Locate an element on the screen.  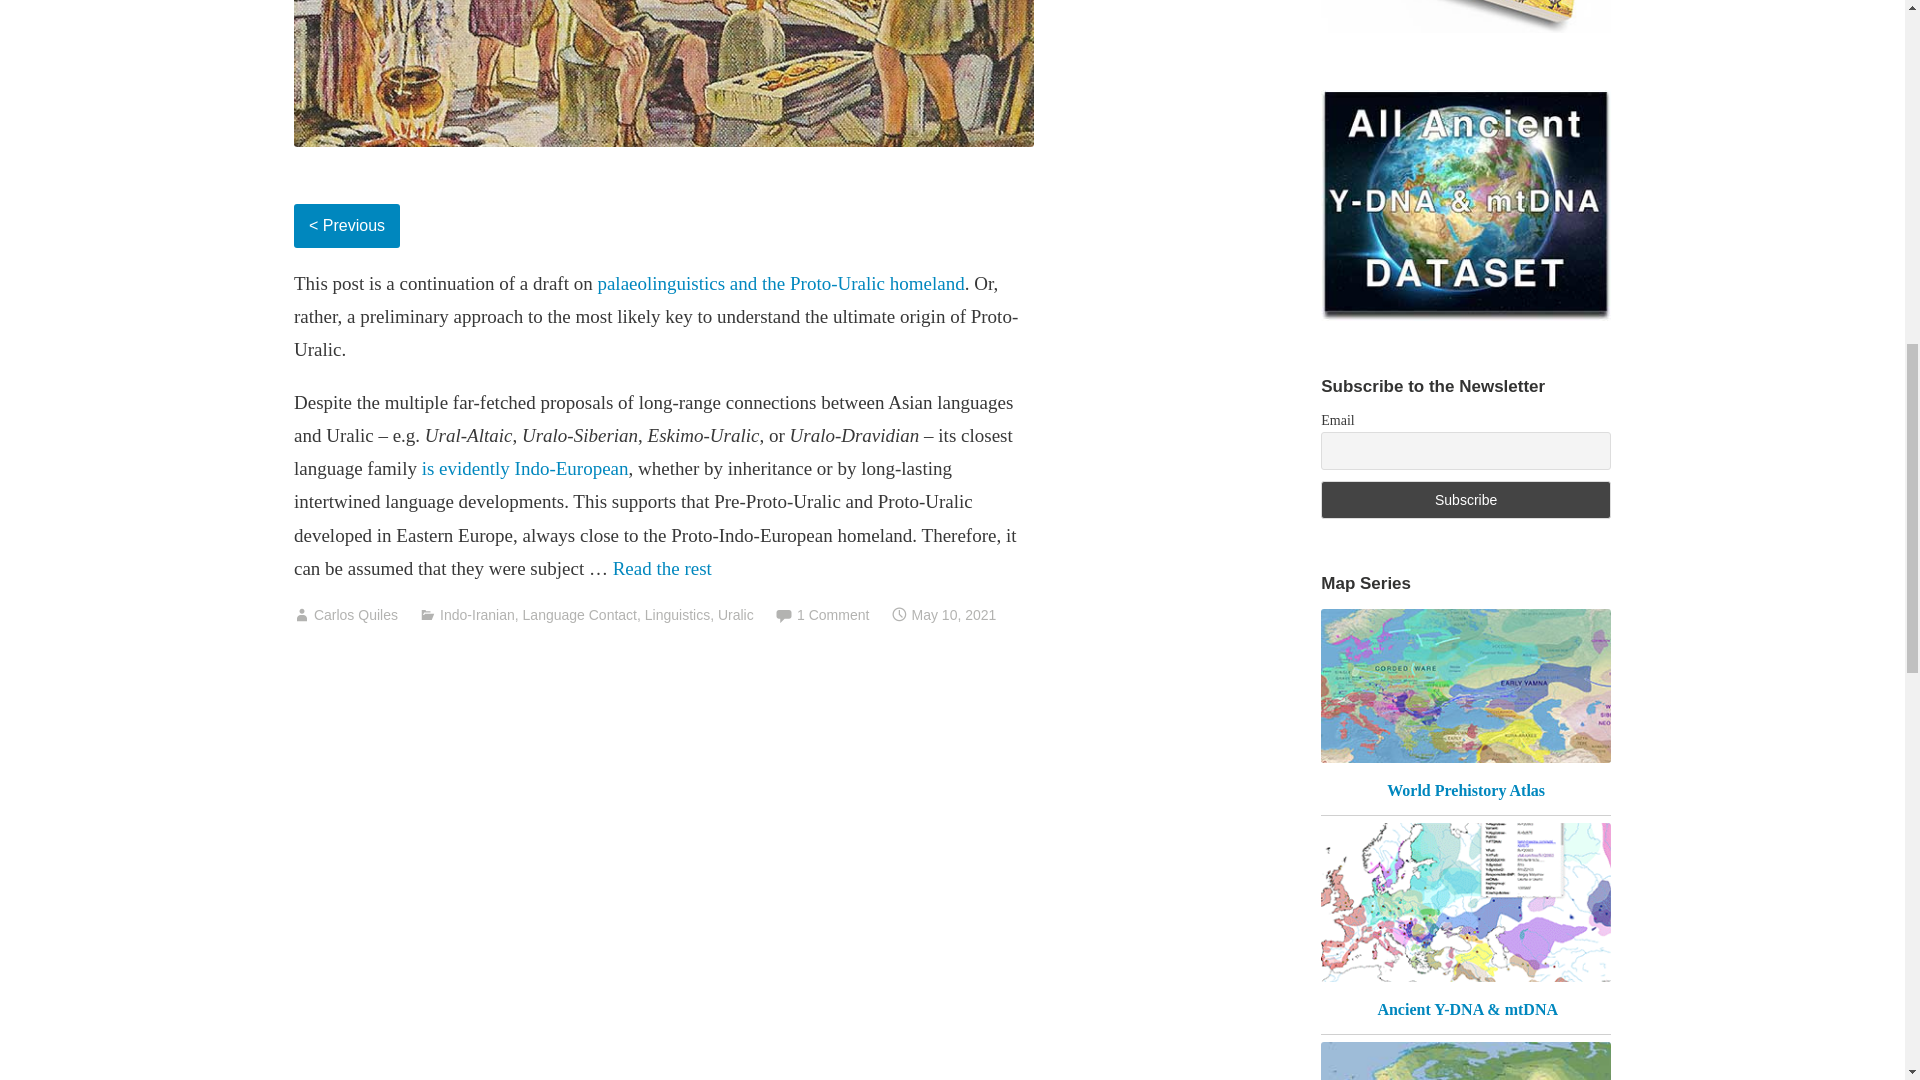
Subscribe is located at coordinates (1465, 500).